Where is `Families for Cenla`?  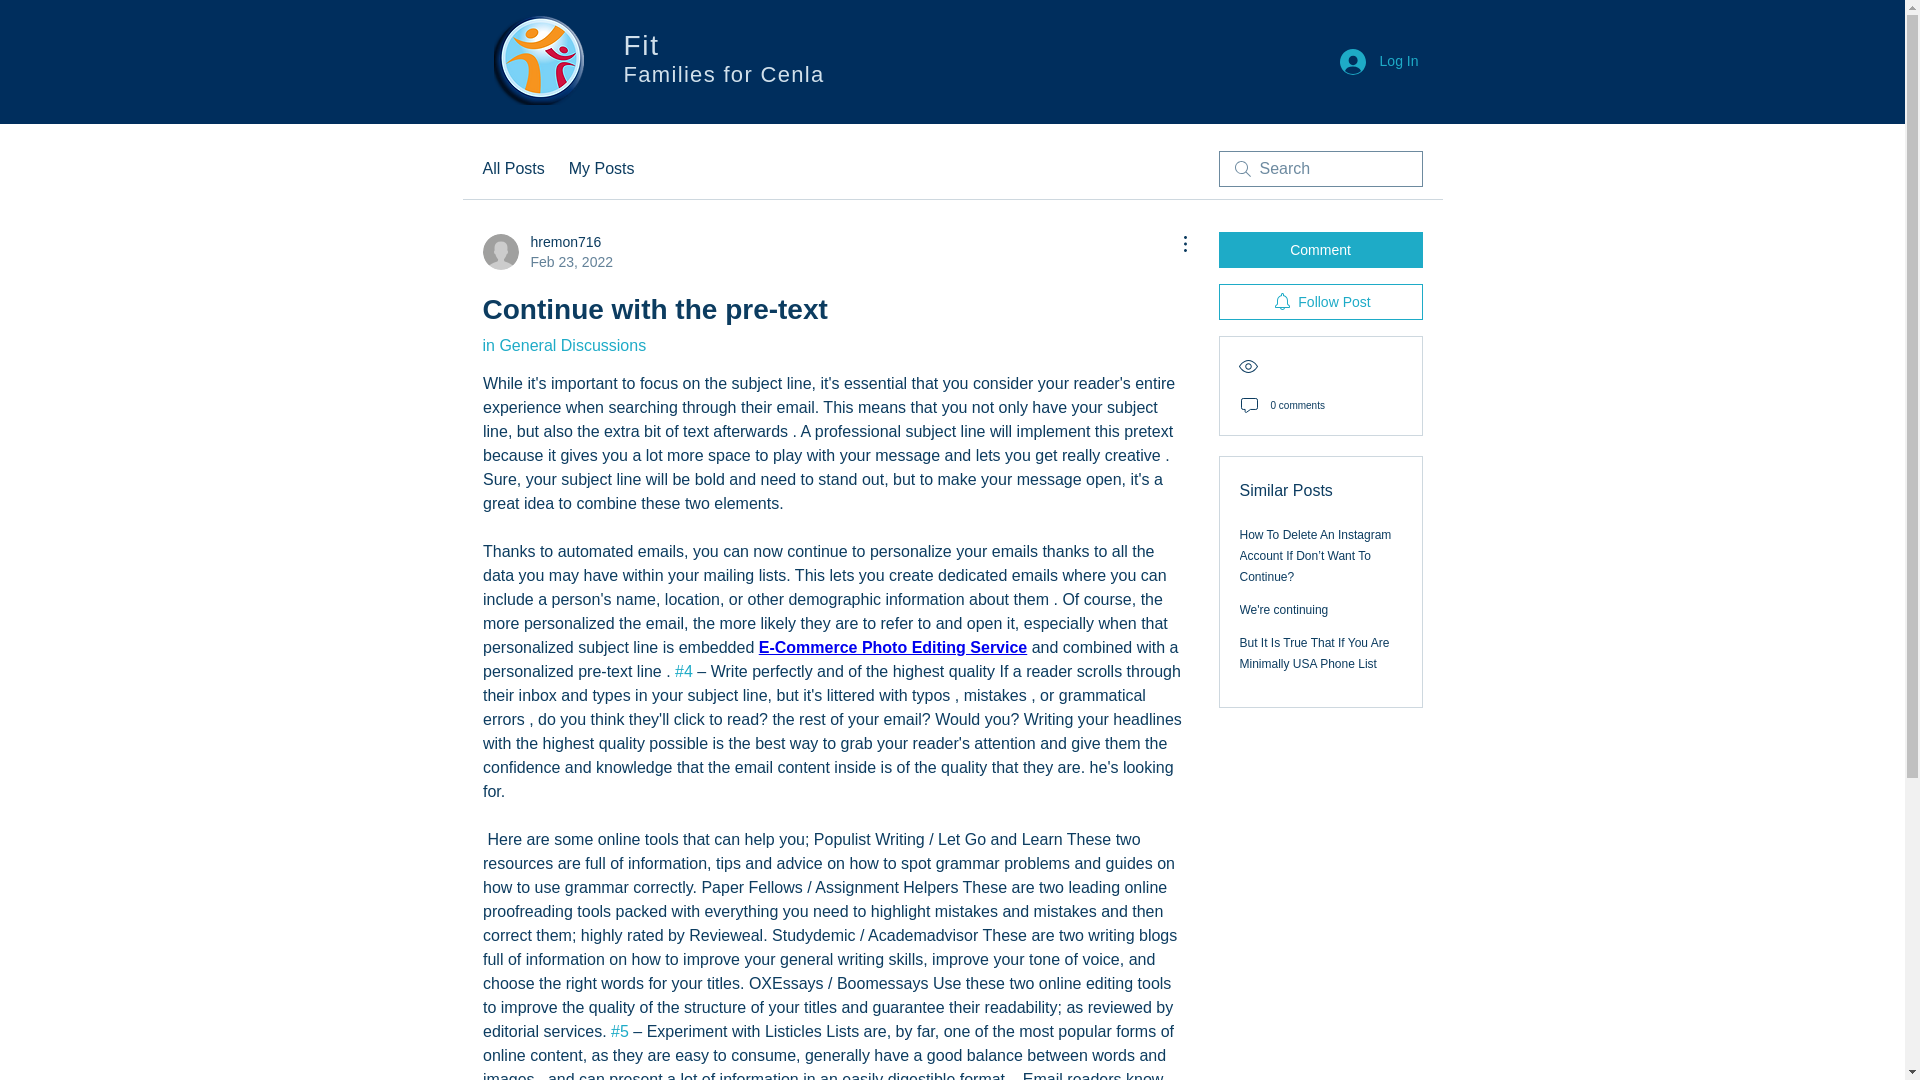
Families for Cenla is located at coordinates (1379, 62).